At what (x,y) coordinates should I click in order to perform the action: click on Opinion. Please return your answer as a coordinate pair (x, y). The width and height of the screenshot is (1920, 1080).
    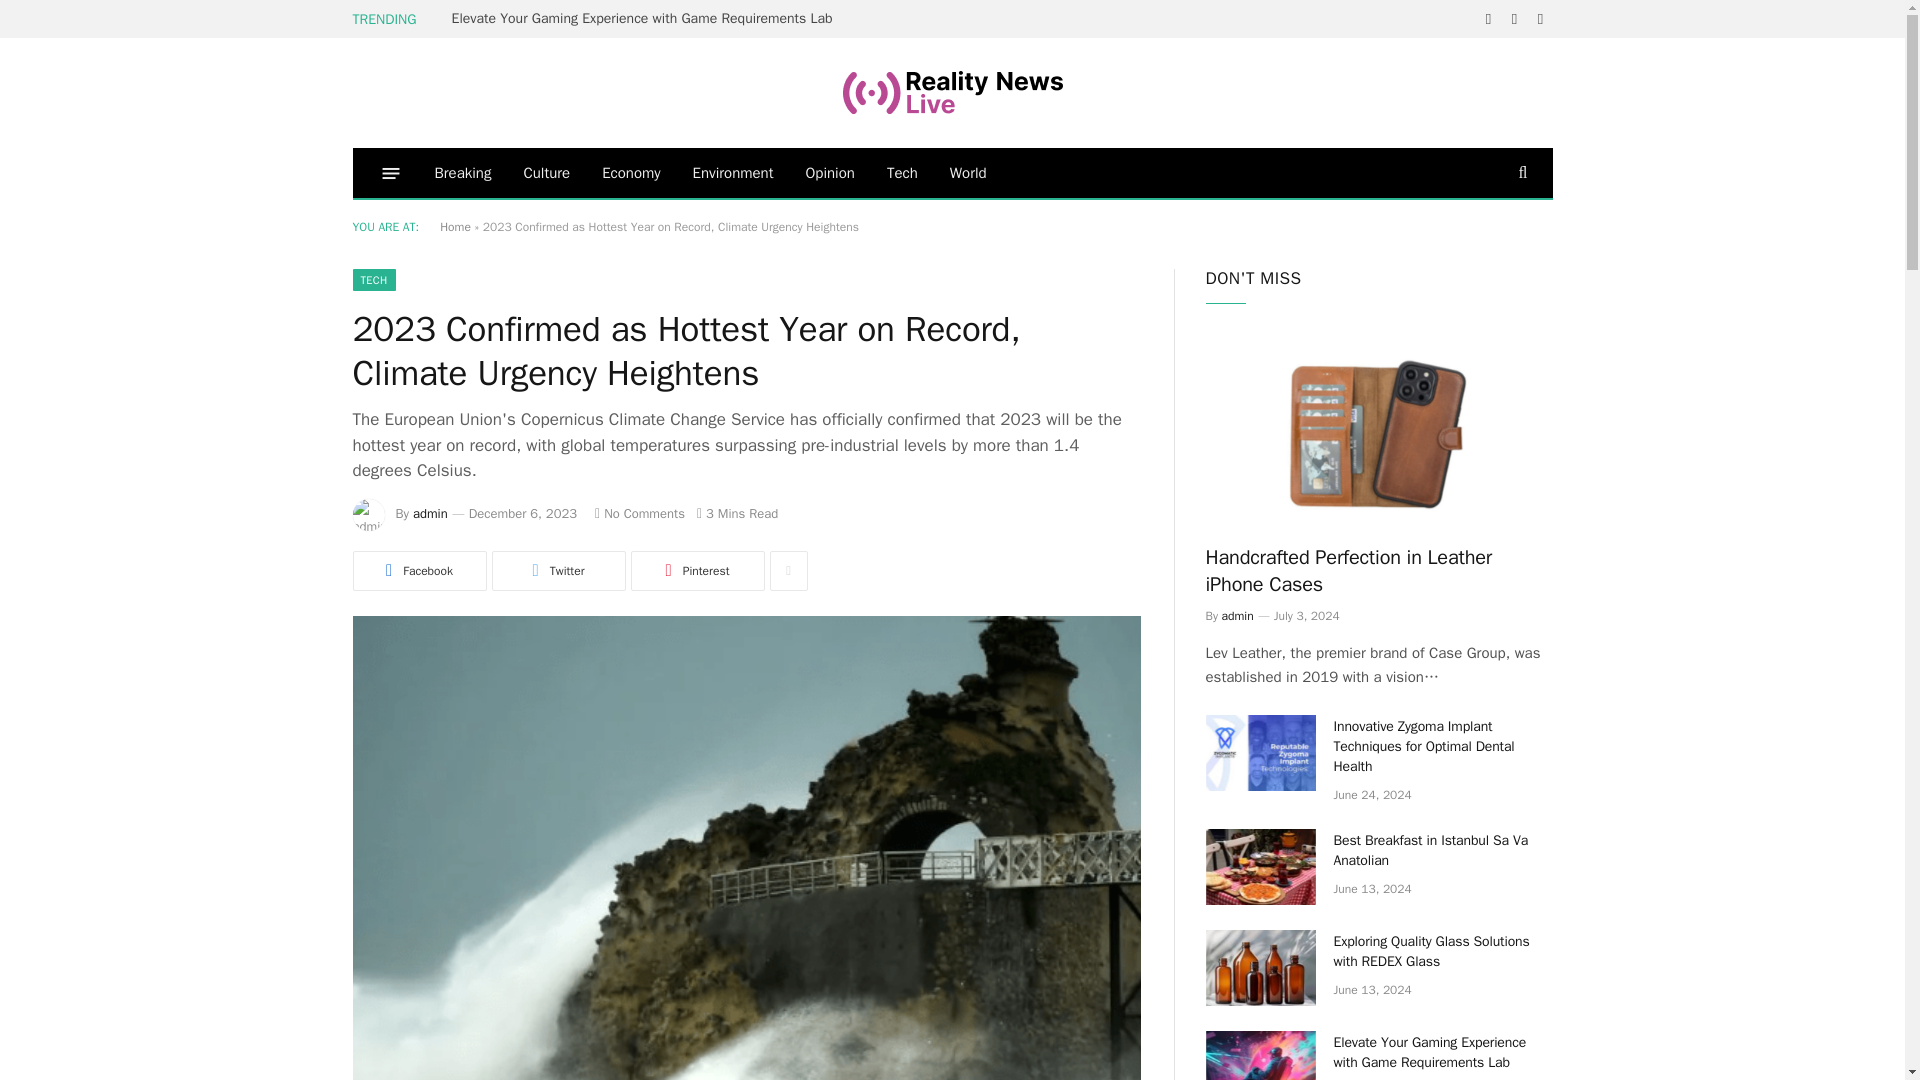
    Looking at the image, I should click on (829, 172).